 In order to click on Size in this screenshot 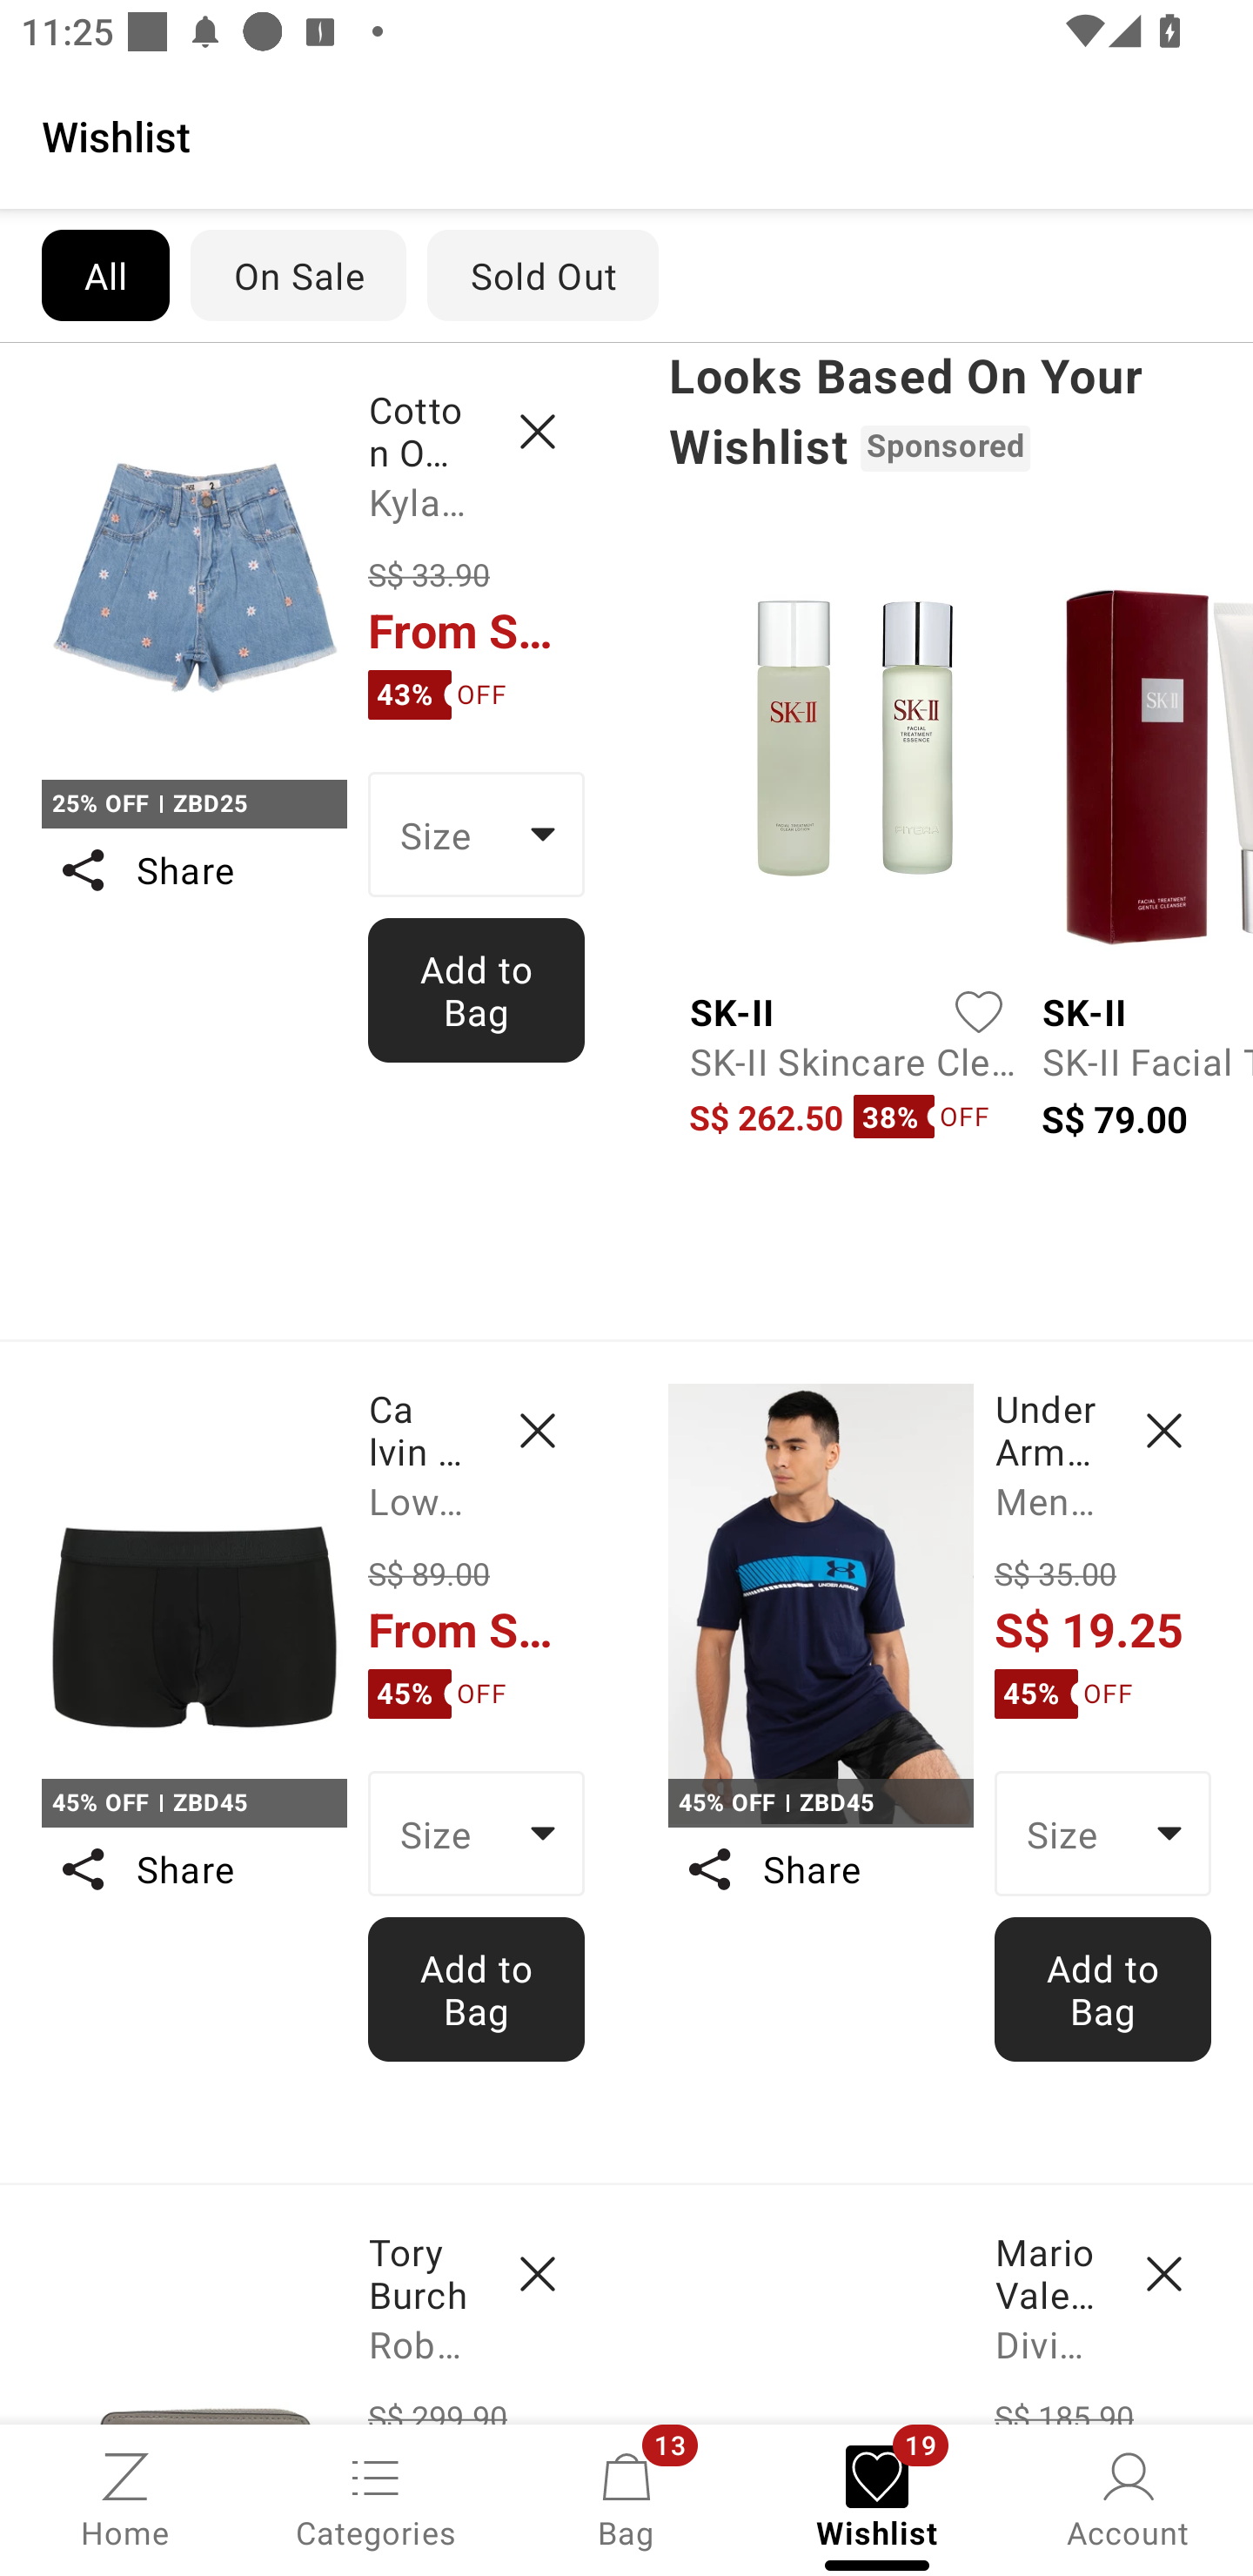, I will do `click(1103, 1834)`.